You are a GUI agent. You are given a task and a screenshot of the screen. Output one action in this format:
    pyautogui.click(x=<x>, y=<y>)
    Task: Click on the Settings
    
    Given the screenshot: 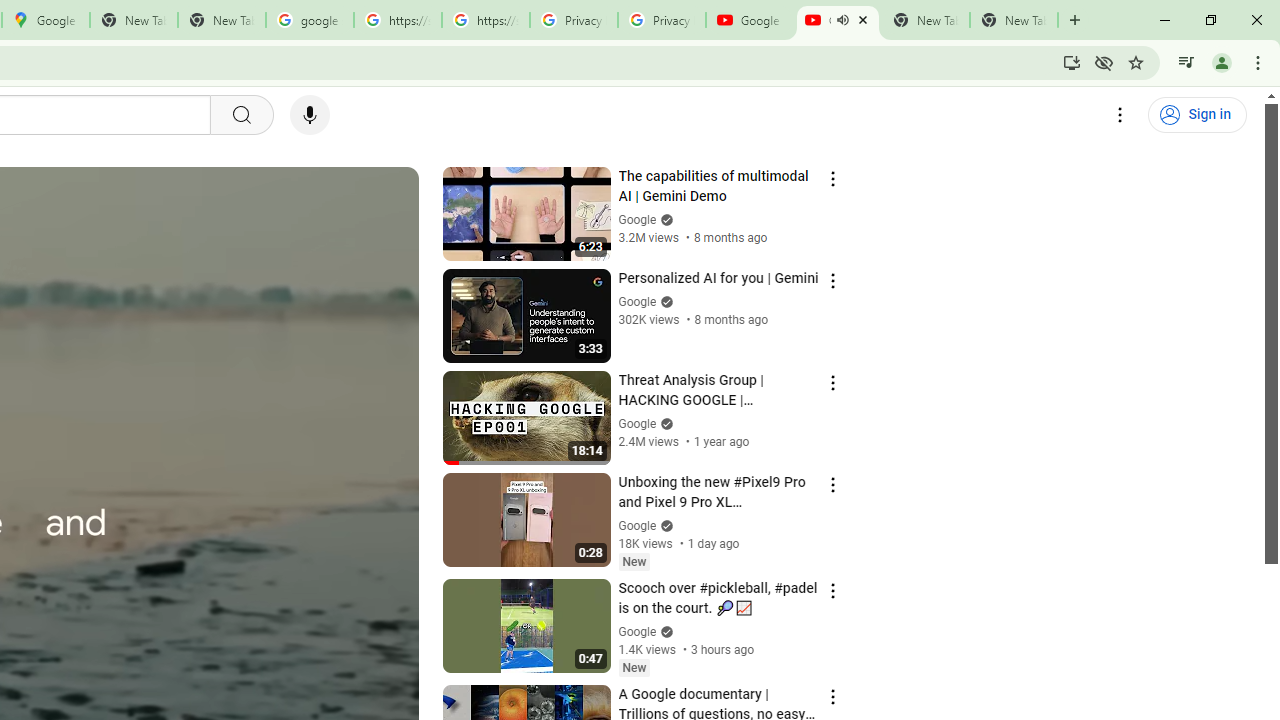 What is the action you would take?
    pyautogui.click(x=1120, y=115)
    